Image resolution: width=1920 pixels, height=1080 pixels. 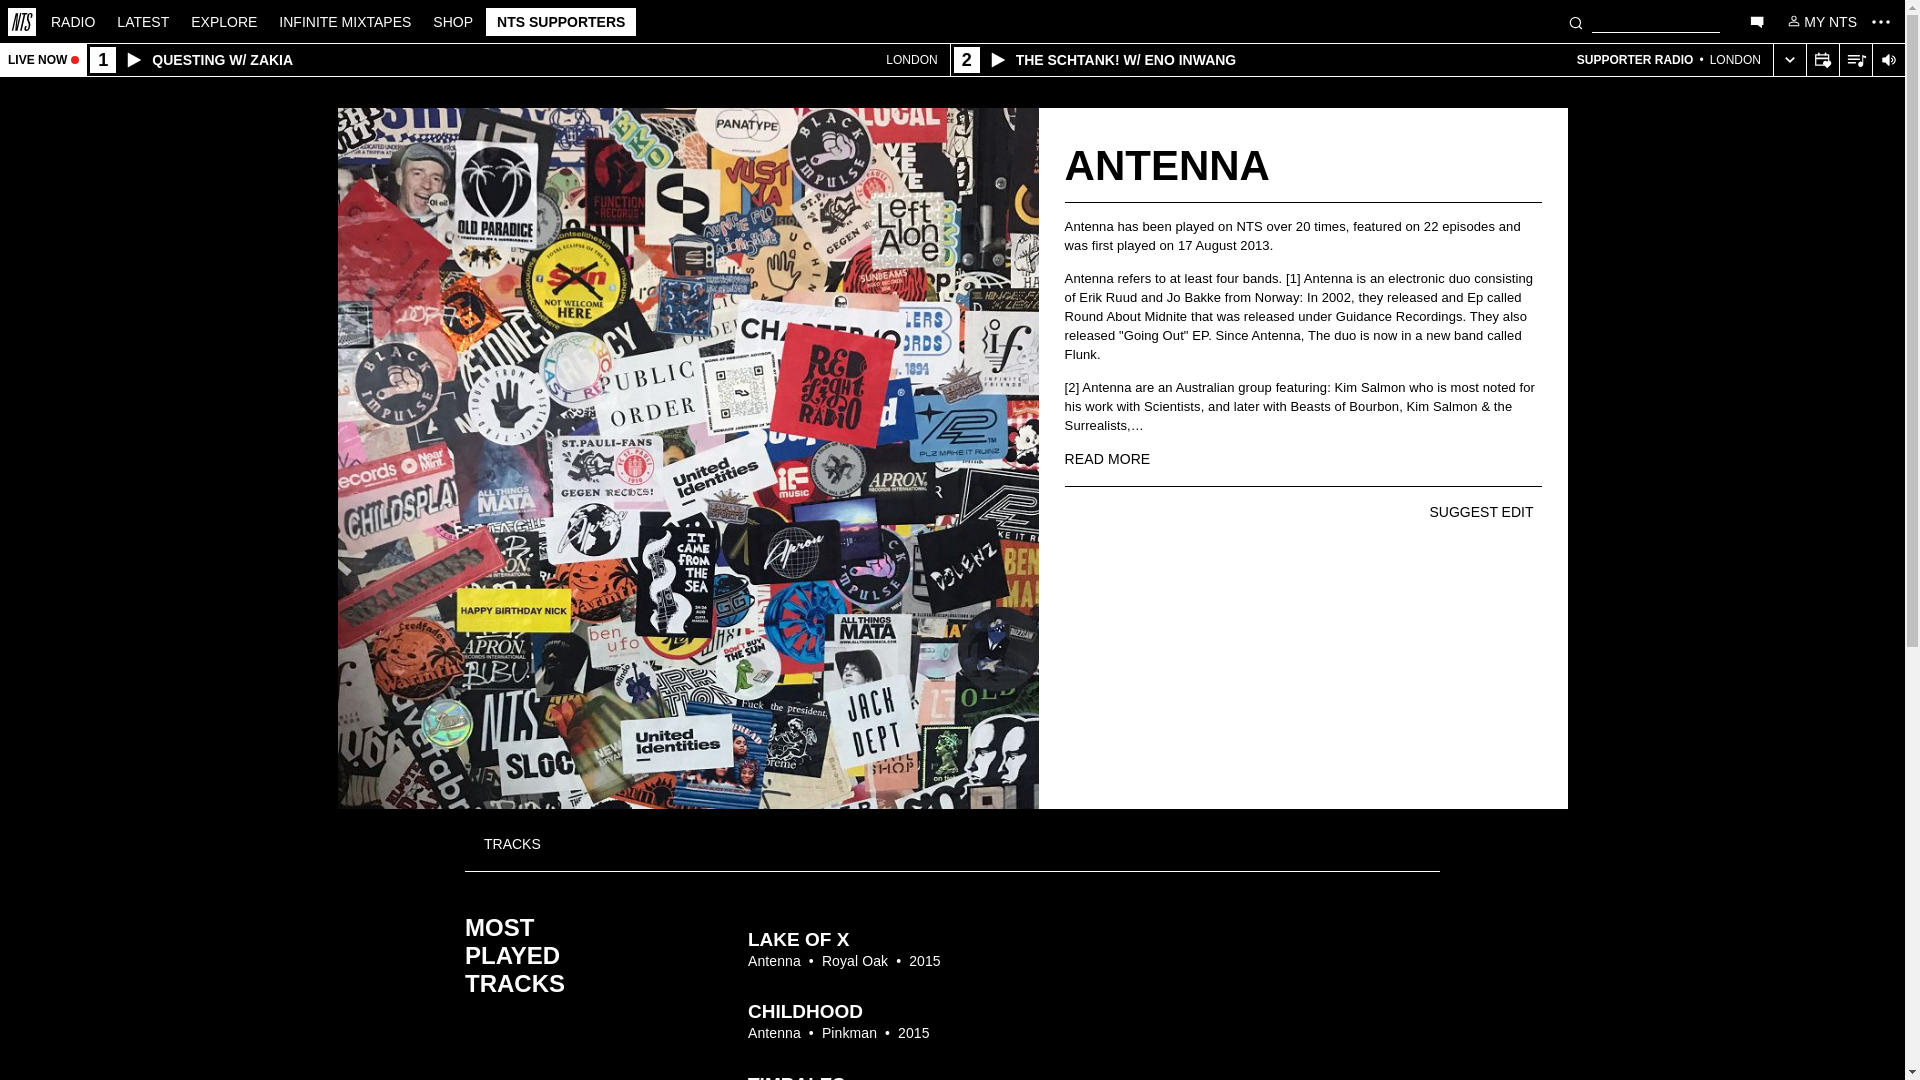 What do you see at coordinates (142, 20) in the screenshot?
I see `LATEST` at bounding box center [142, 20].